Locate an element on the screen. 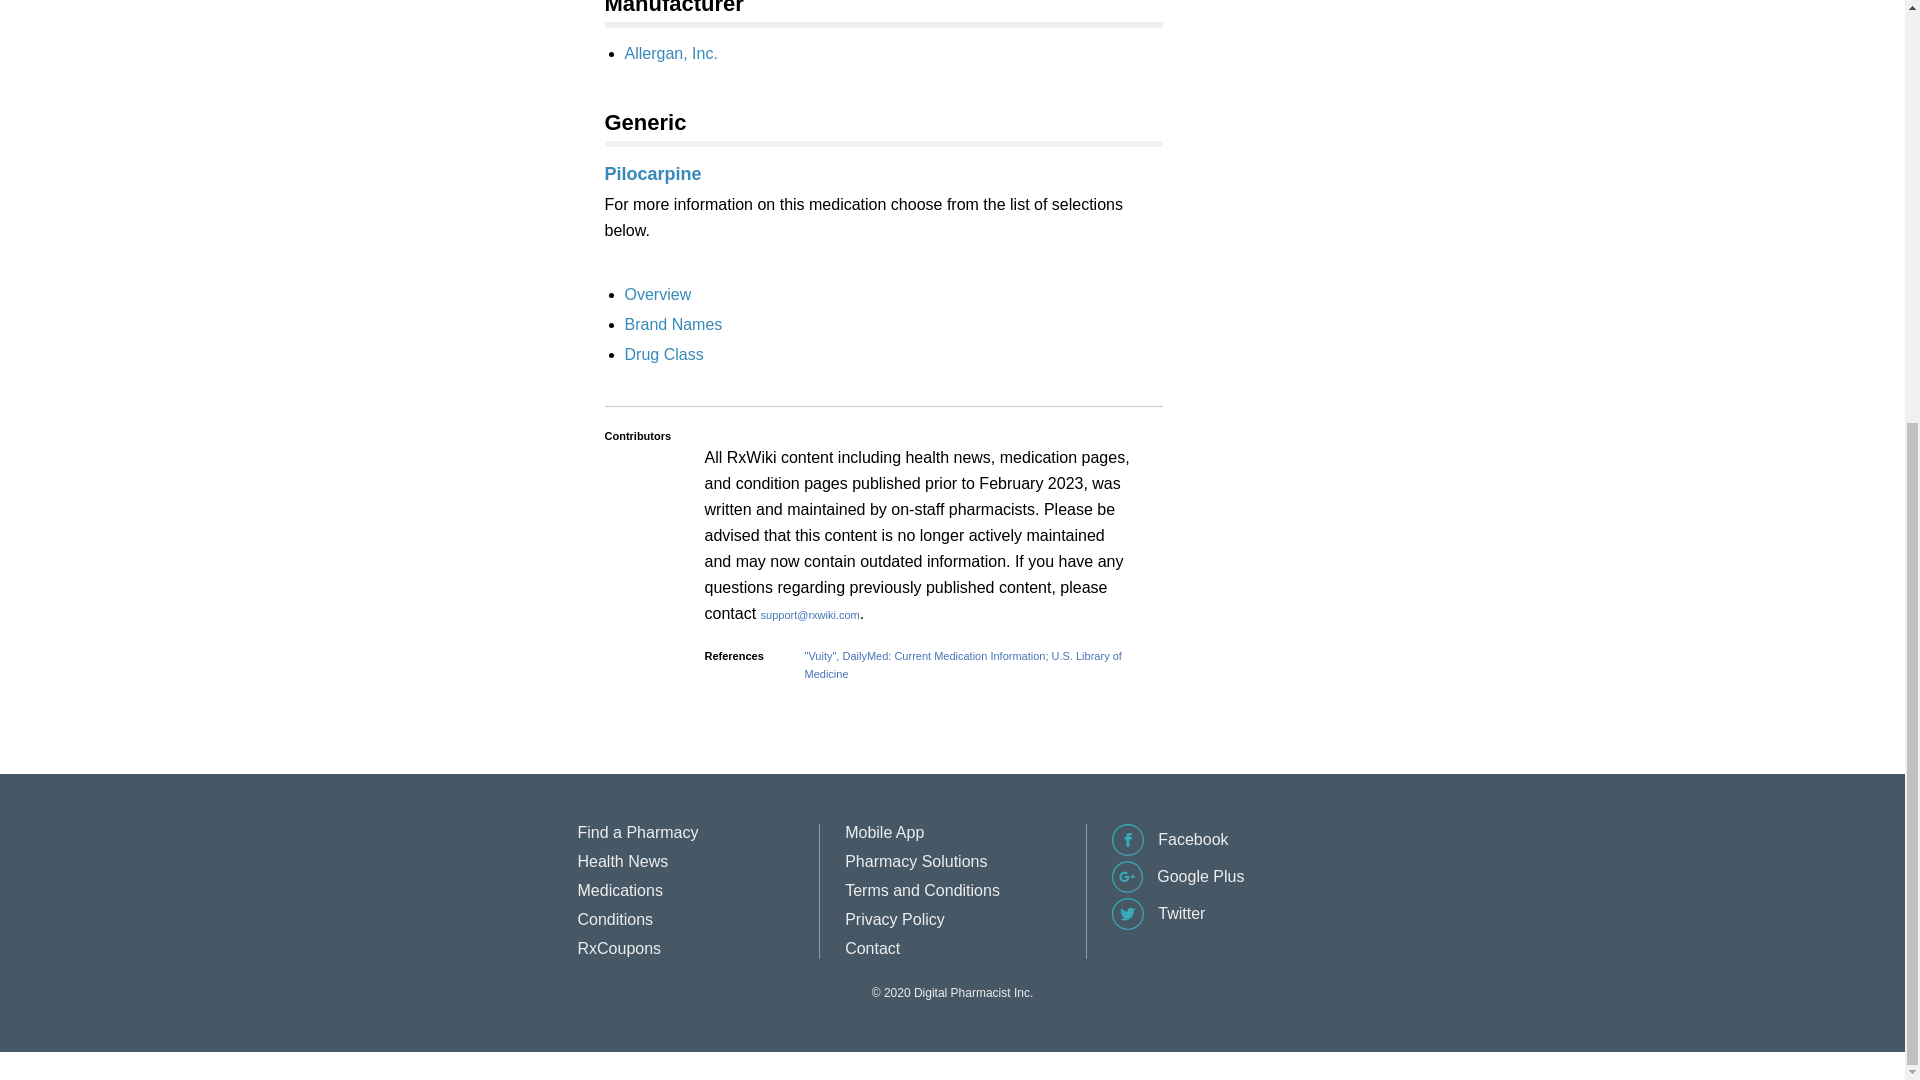  Allergan, Inc. is located at coordinates (670, 53).